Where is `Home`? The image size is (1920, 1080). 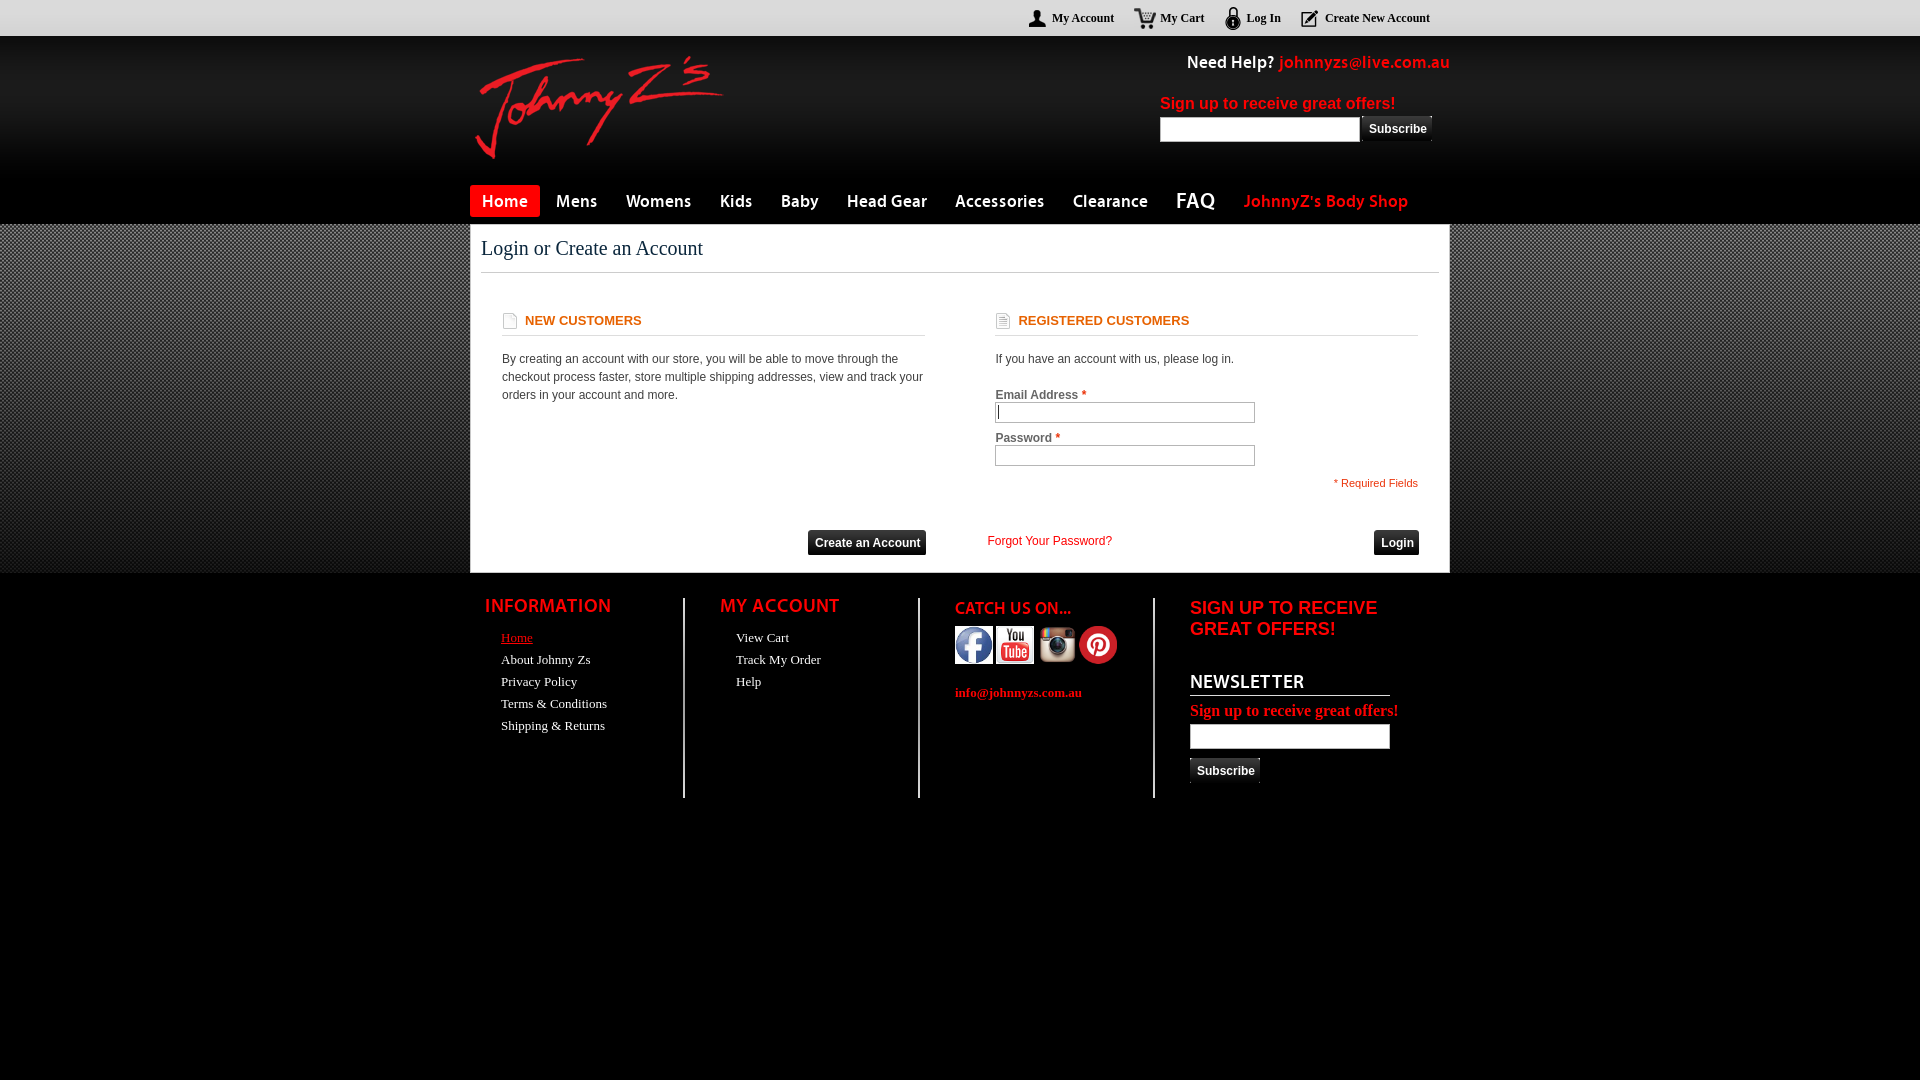
Home is located at coordinates (505, 201).